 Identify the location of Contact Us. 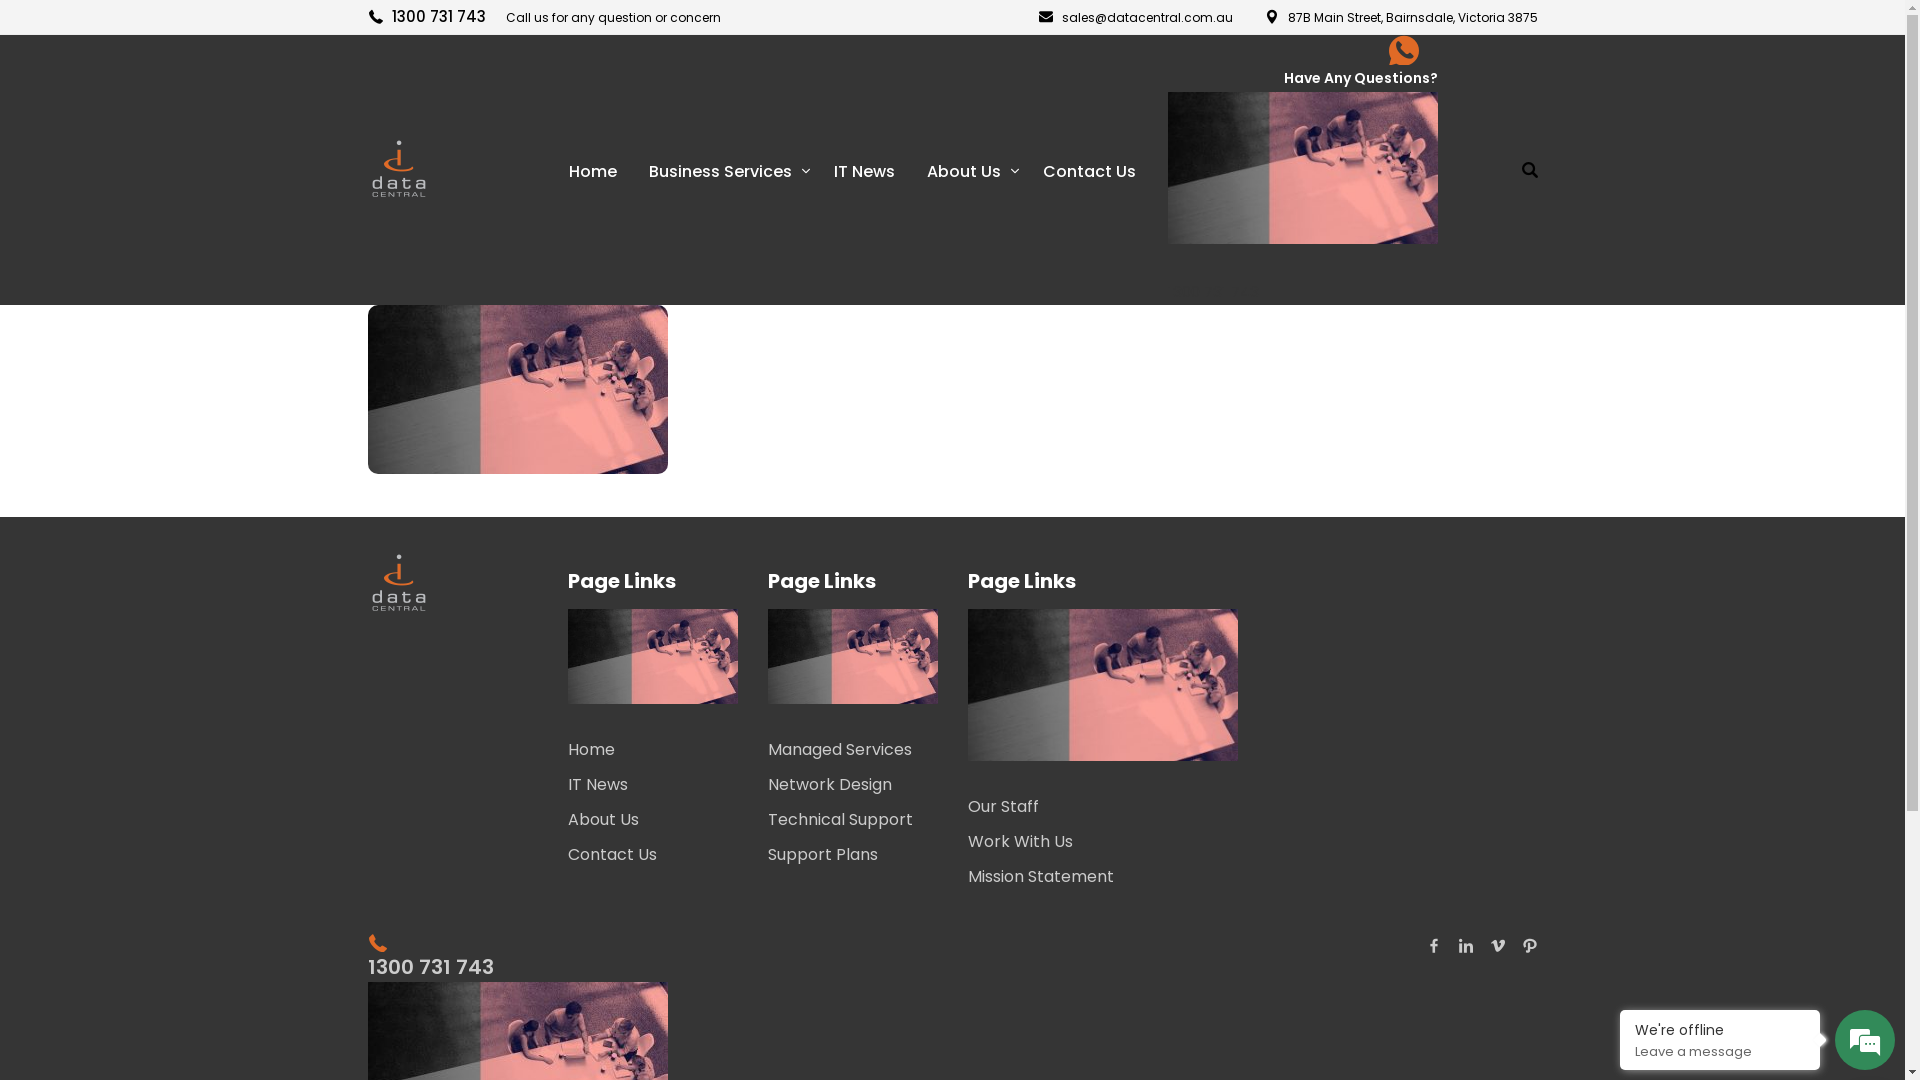
(1088, 170).